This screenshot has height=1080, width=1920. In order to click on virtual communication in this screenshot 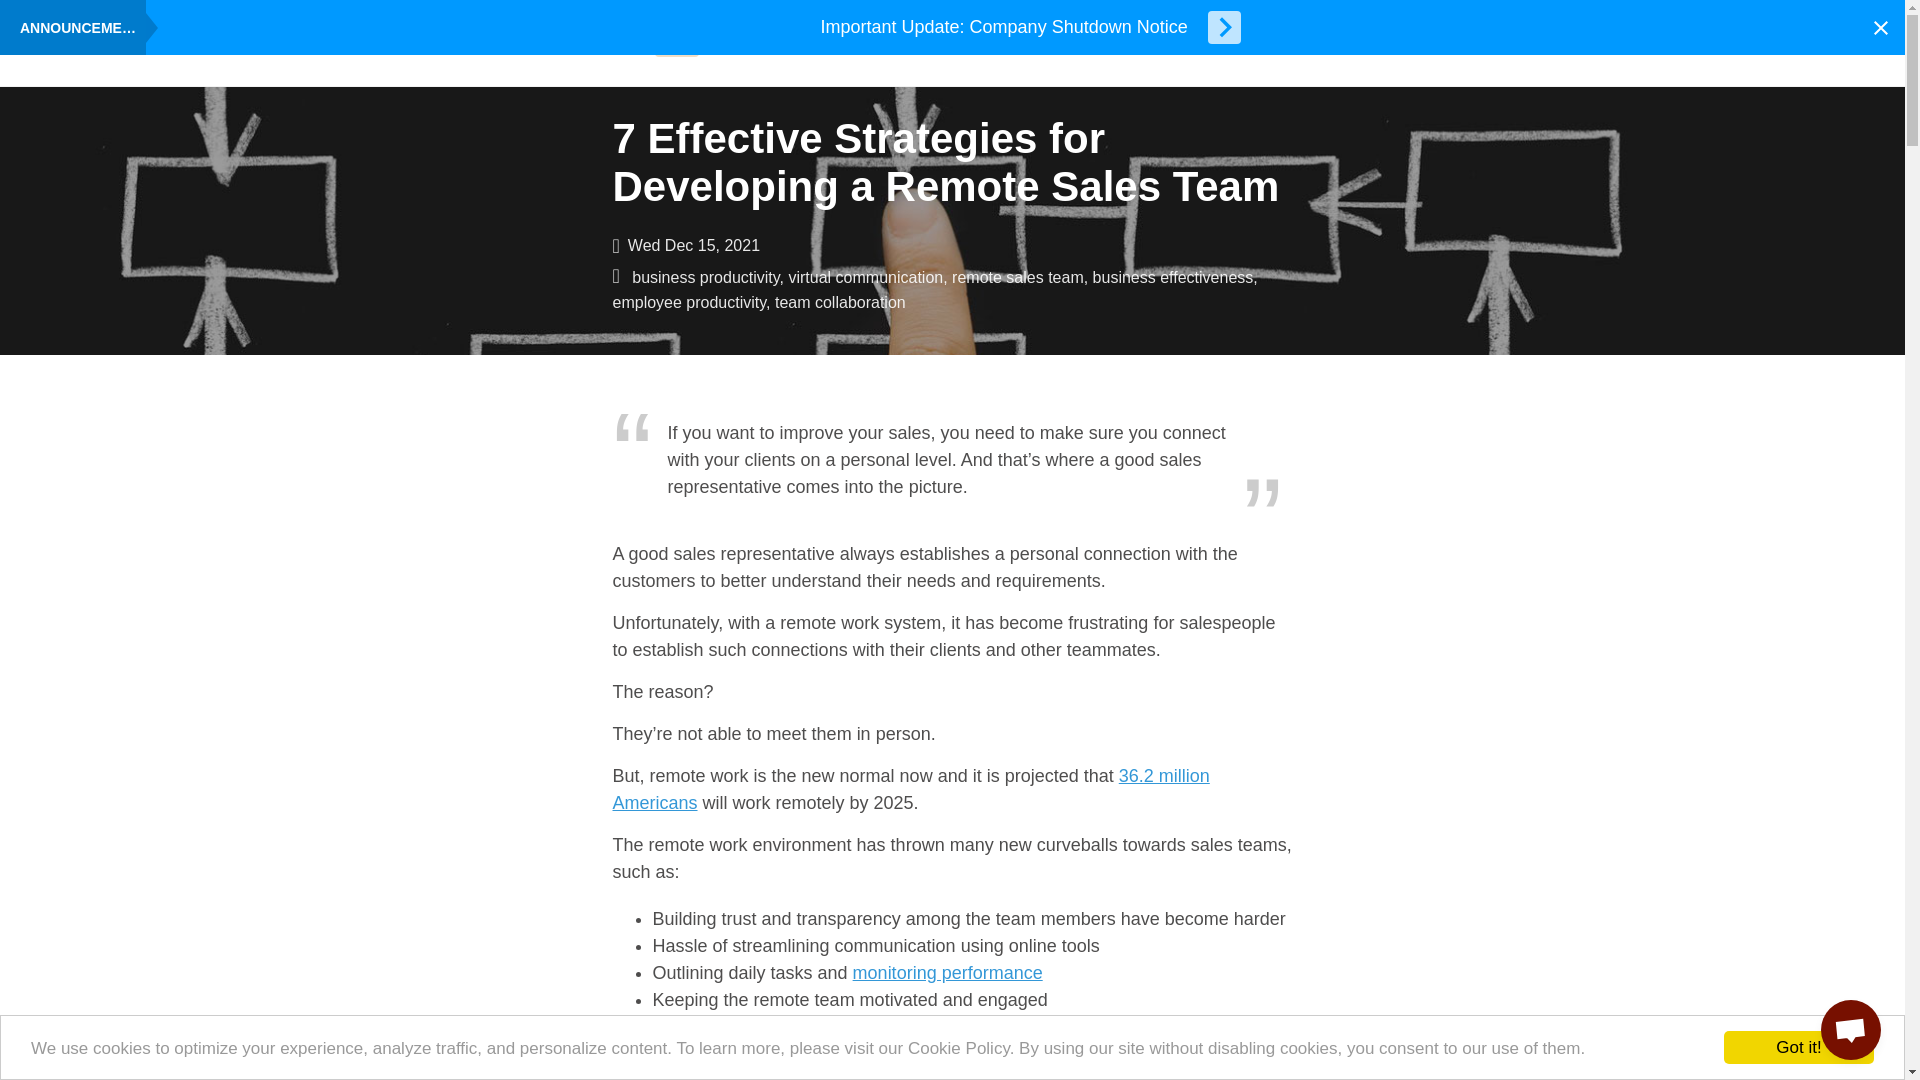, I will do `click(864, 277)`.